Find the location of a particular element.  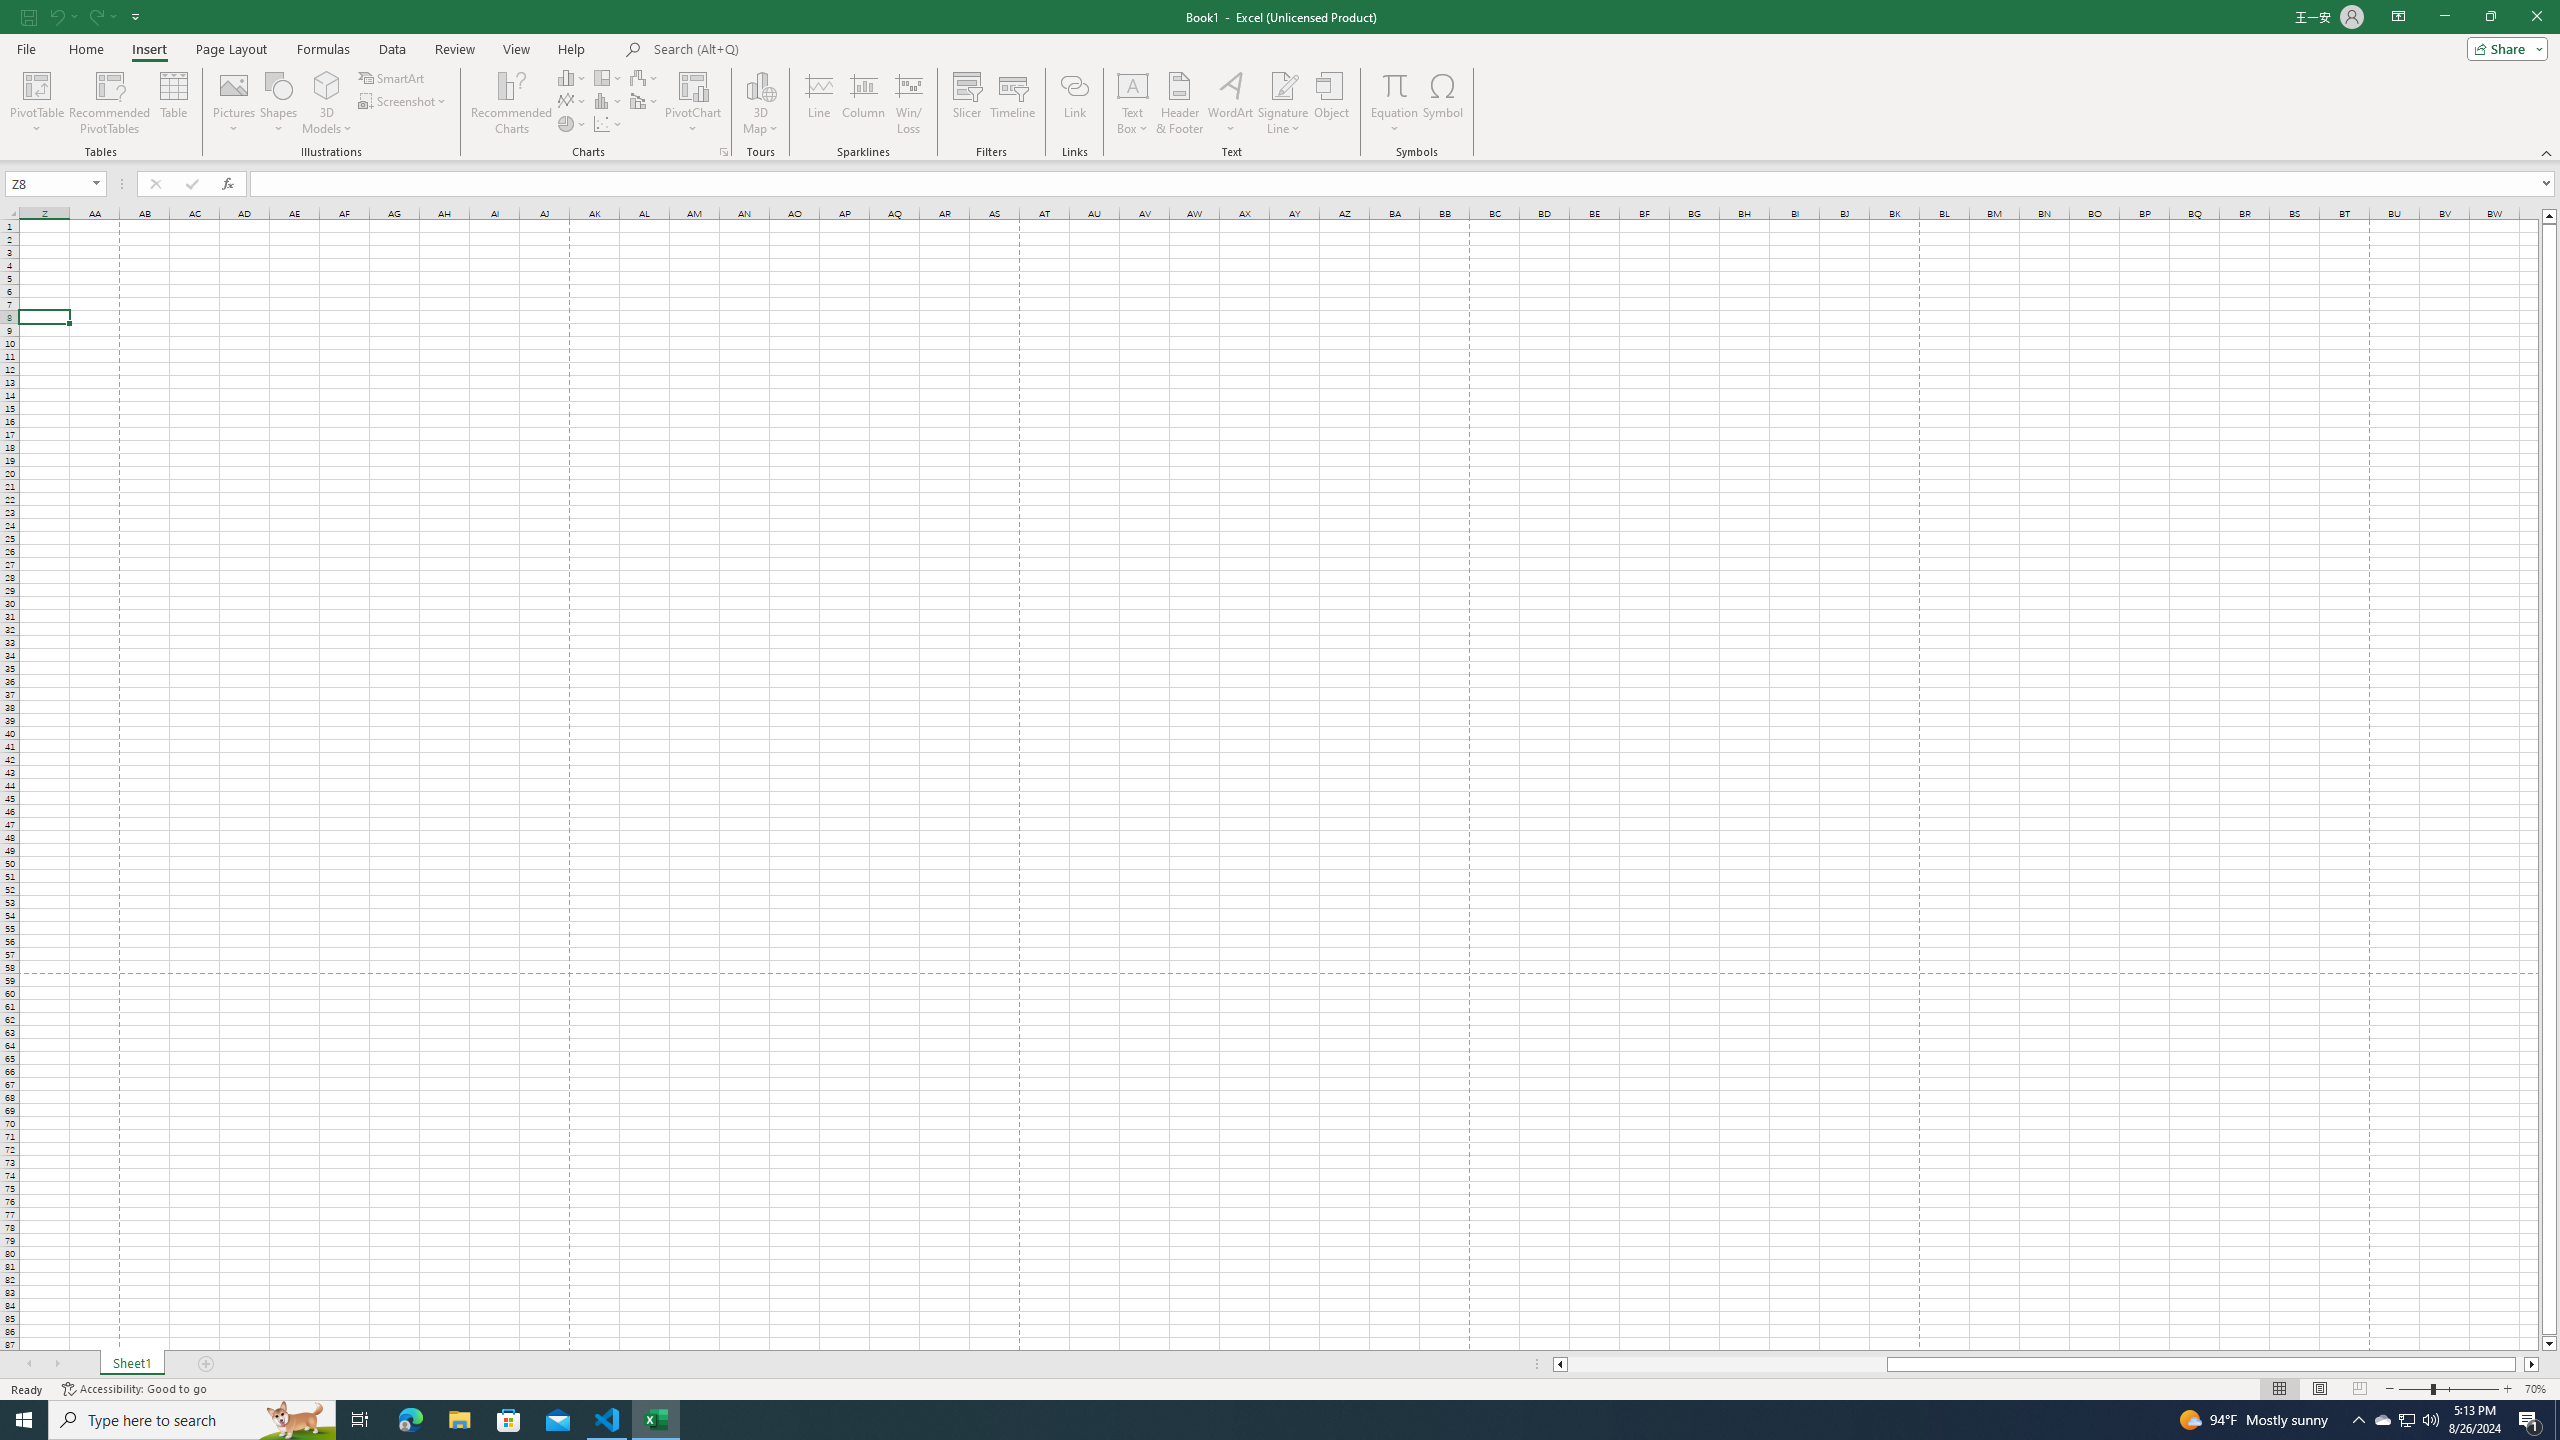

Table is located at coordinates (174, 103).